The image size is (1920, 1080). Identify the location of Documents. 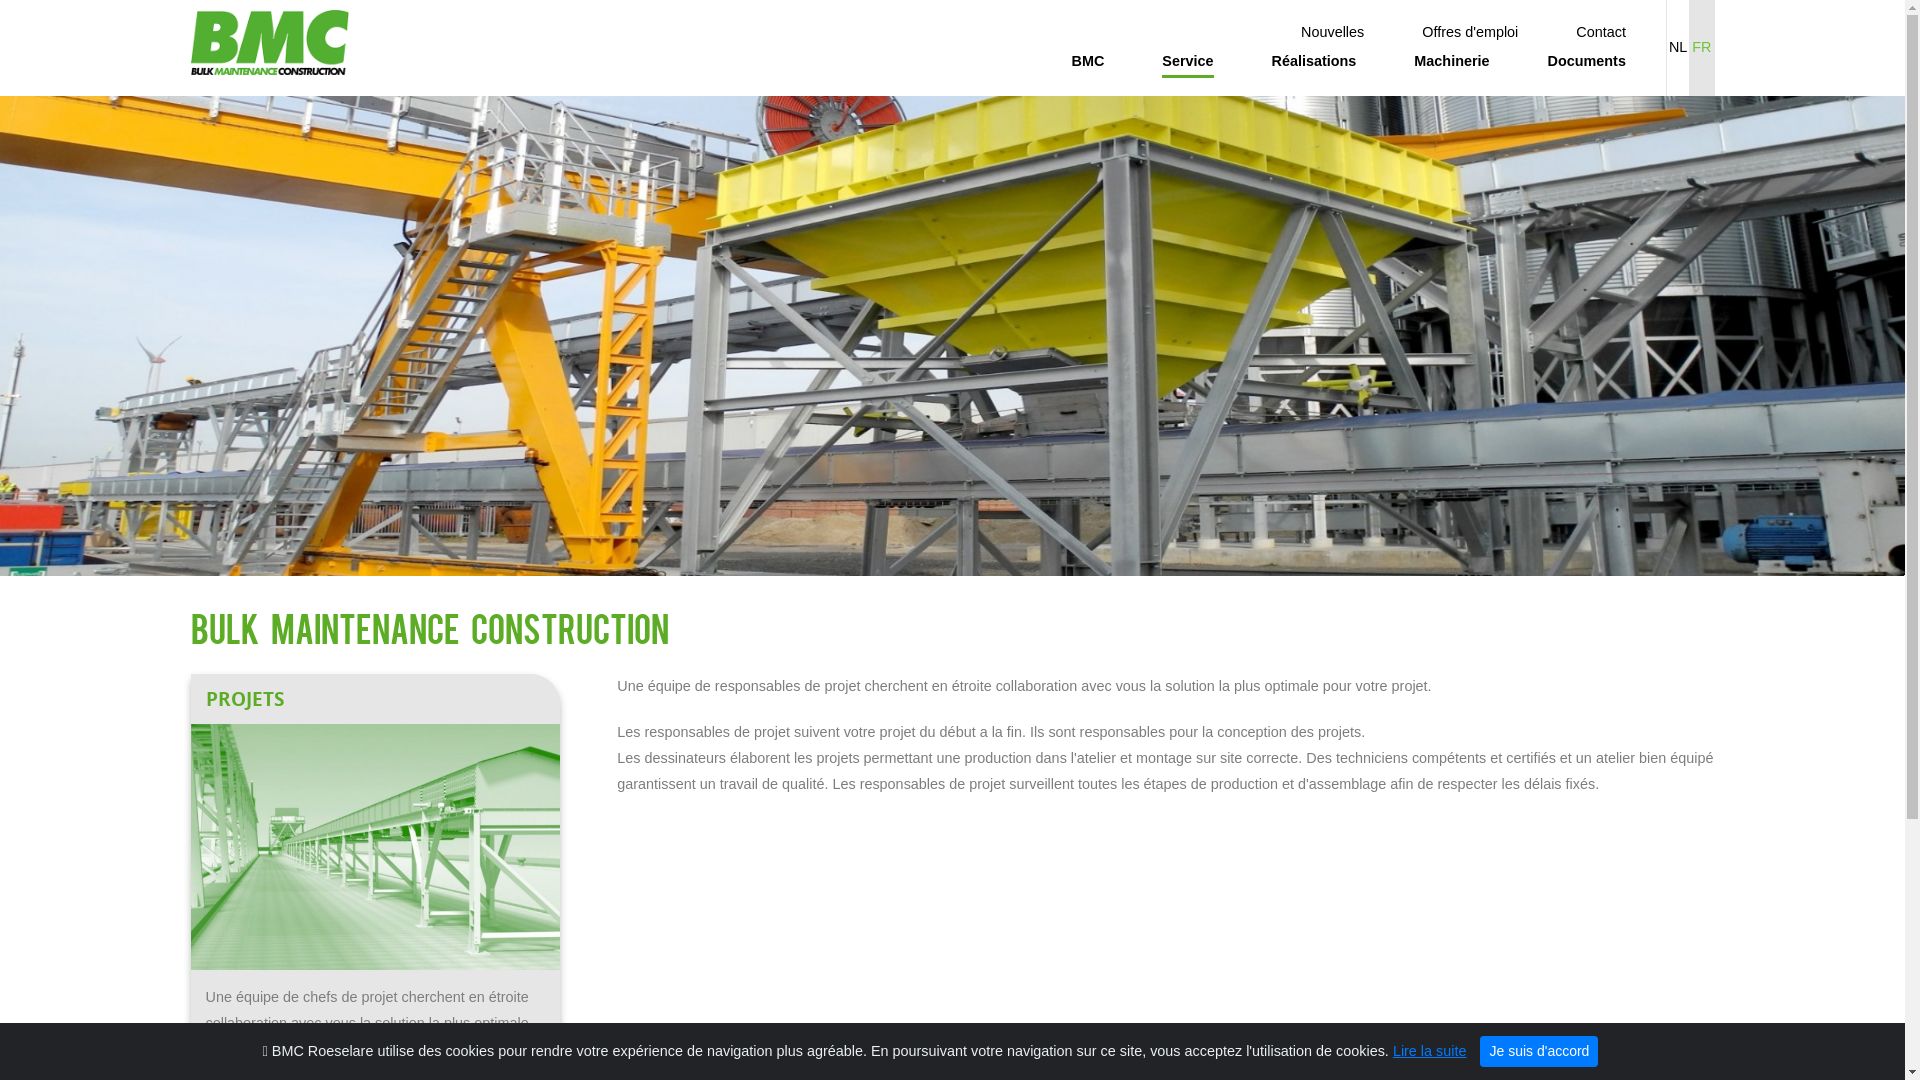
(1587, 62).